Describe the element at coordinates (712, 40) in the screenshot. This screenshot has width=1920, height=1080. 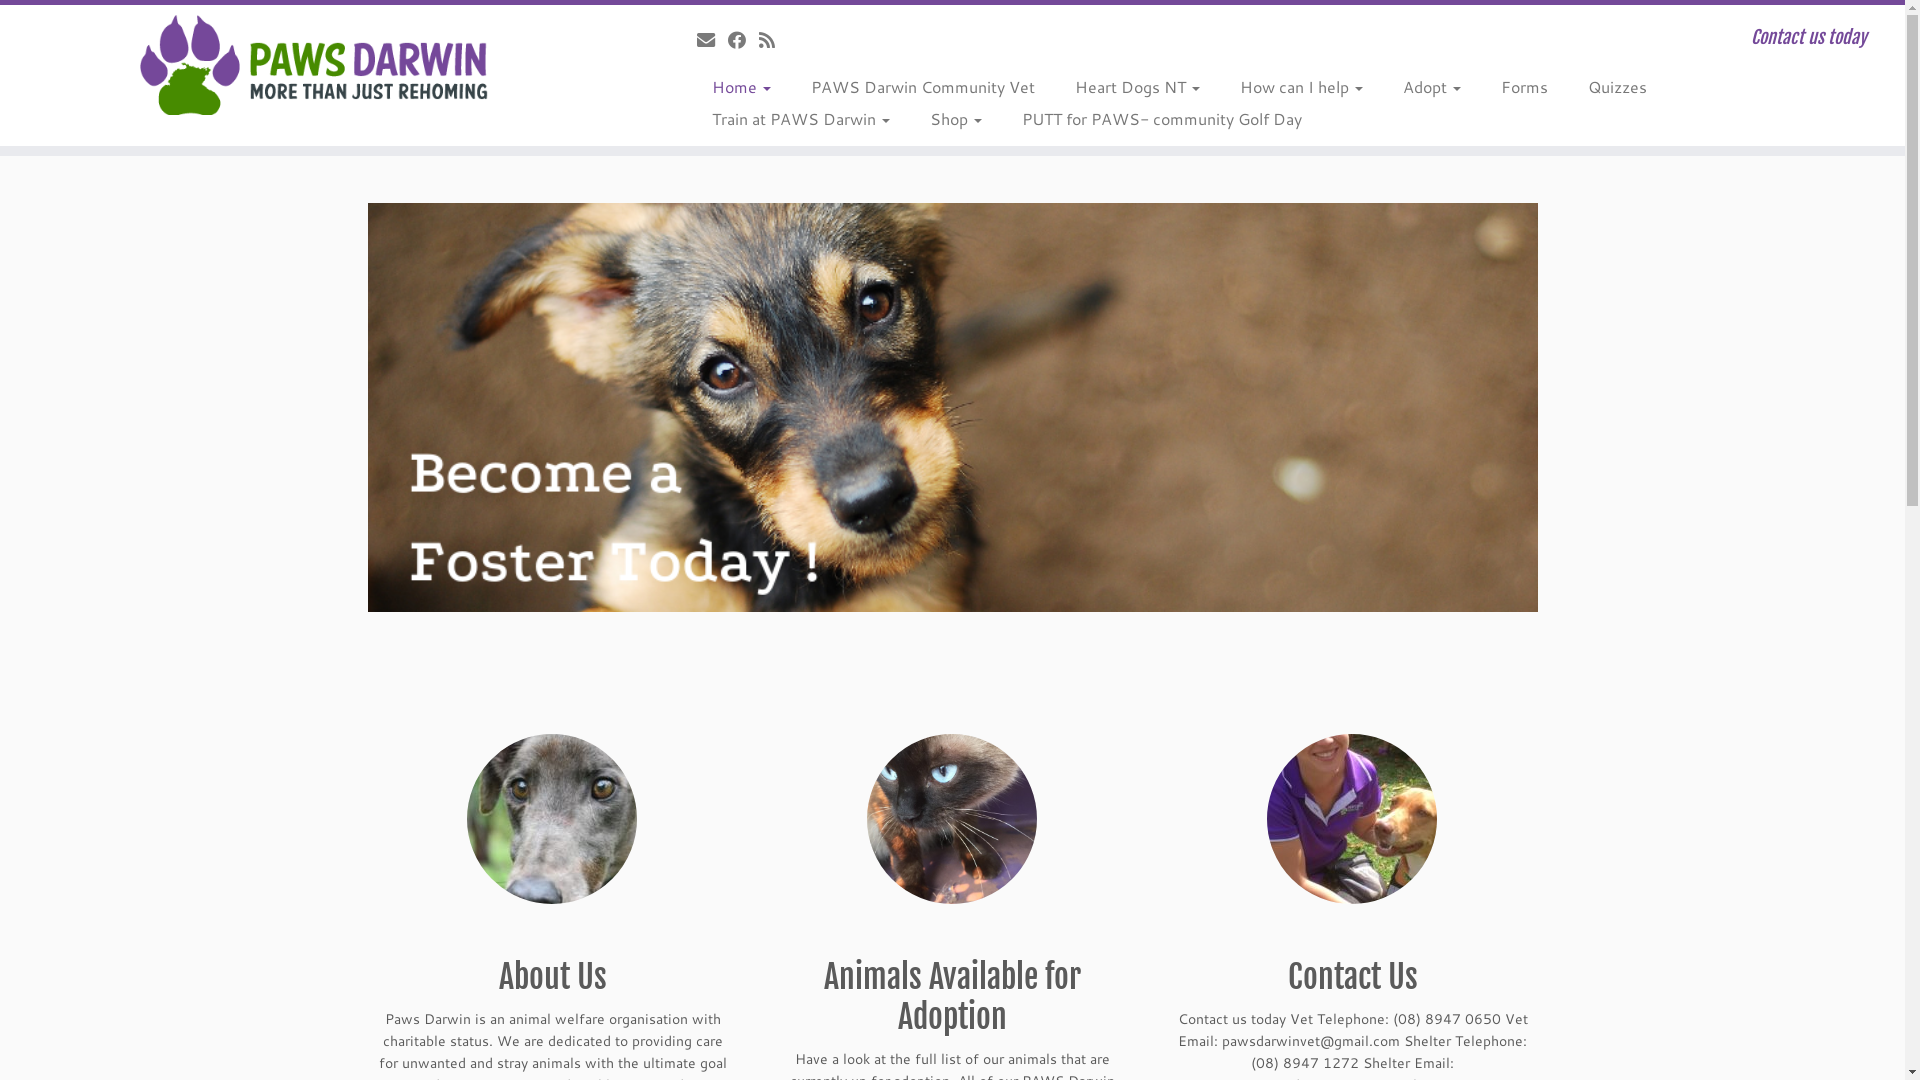
I see `E-mail` at that location.